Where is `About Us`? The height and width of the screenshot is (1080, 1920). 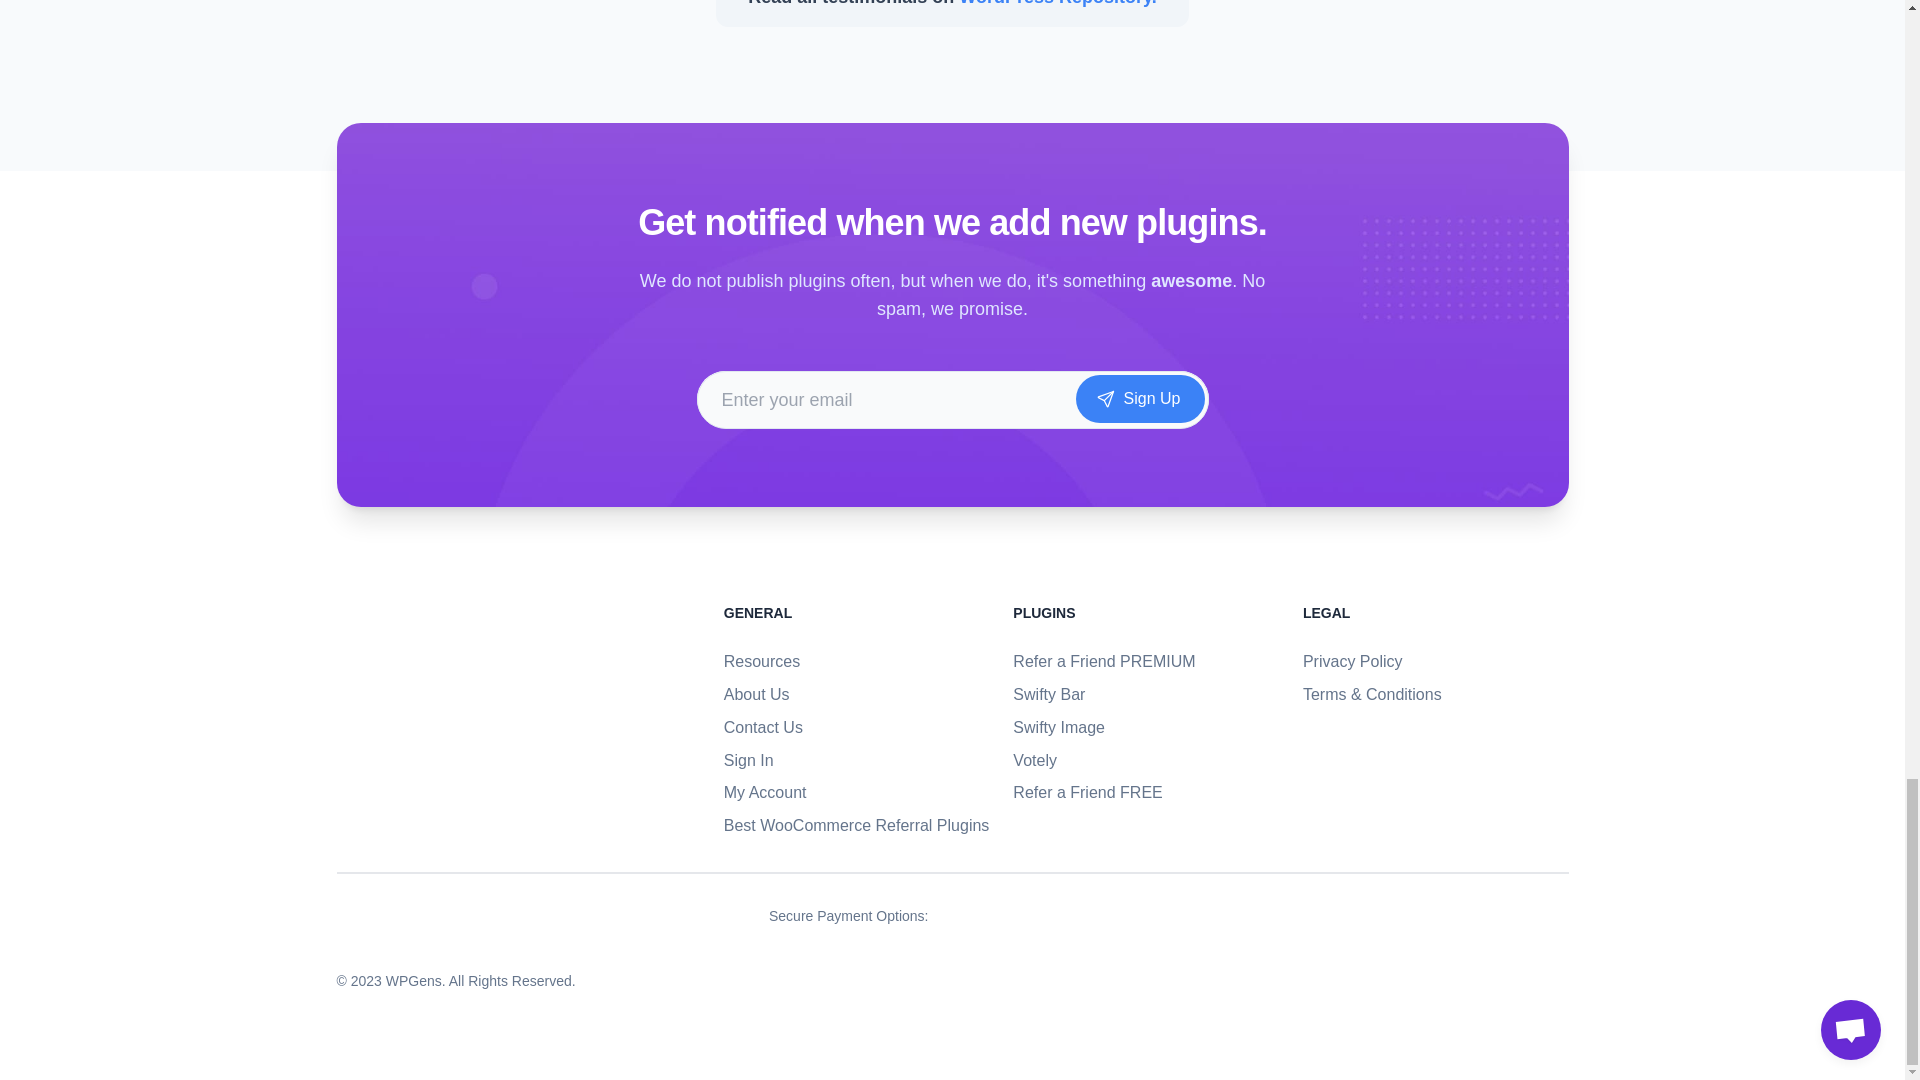 About Us is located at coordinates (756, 694).